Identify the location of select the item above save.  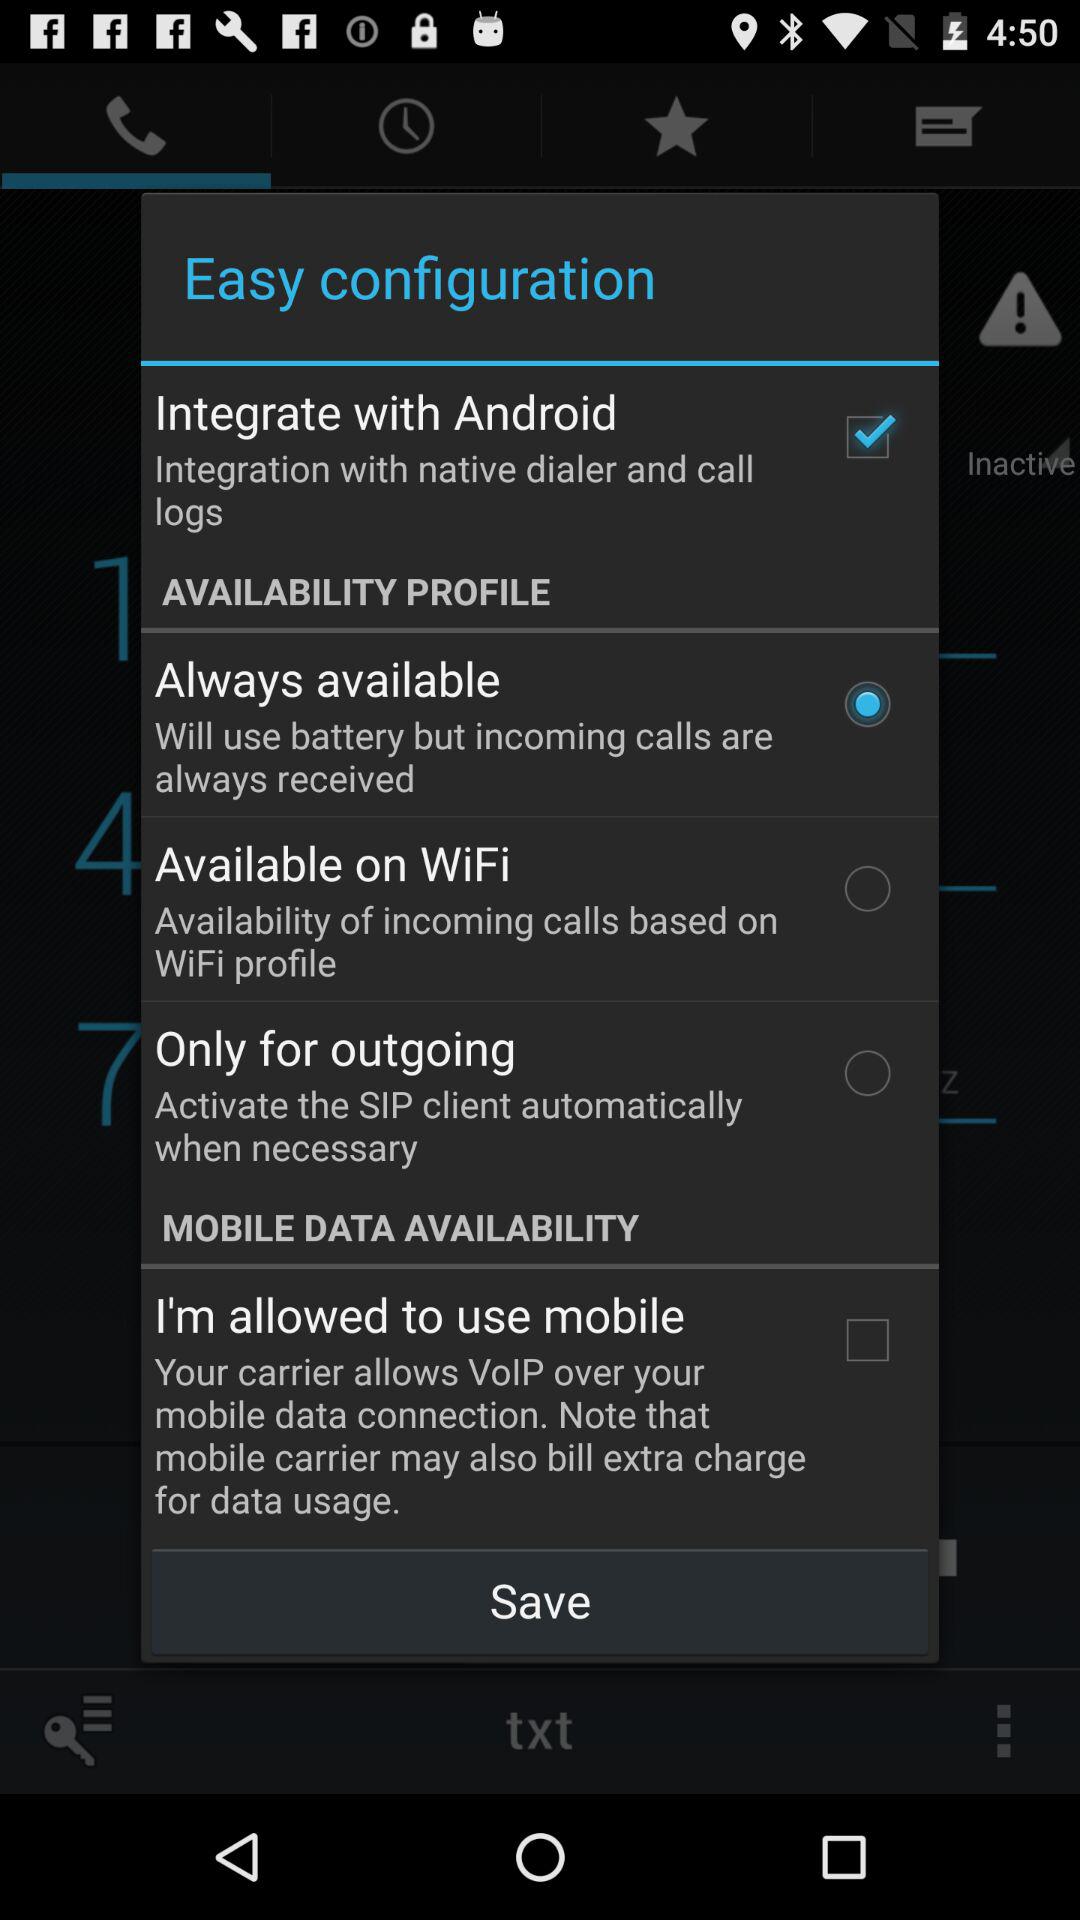
(867, 1340).